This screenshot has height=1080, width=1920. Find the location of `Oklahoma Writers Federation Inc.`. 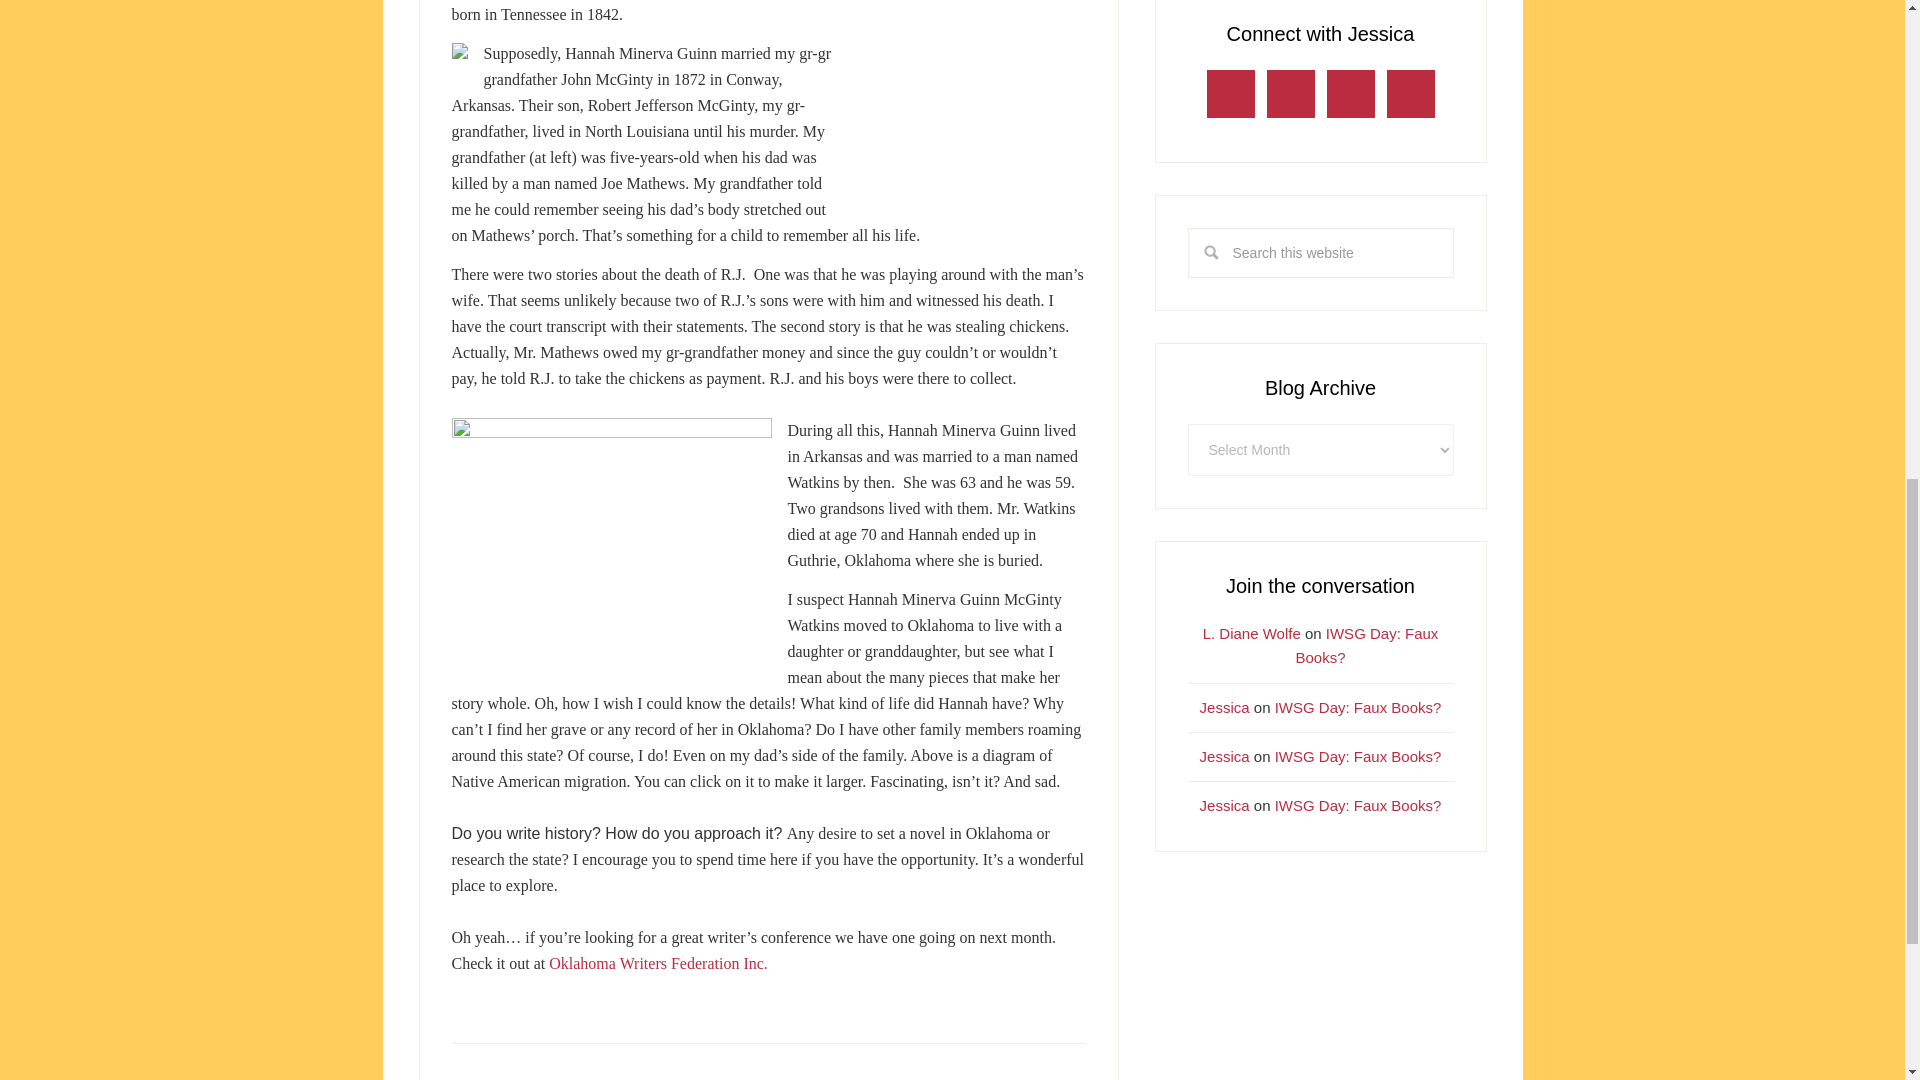

Oklahoma Writers Federation Inc. is located at coordinates (658, 963).